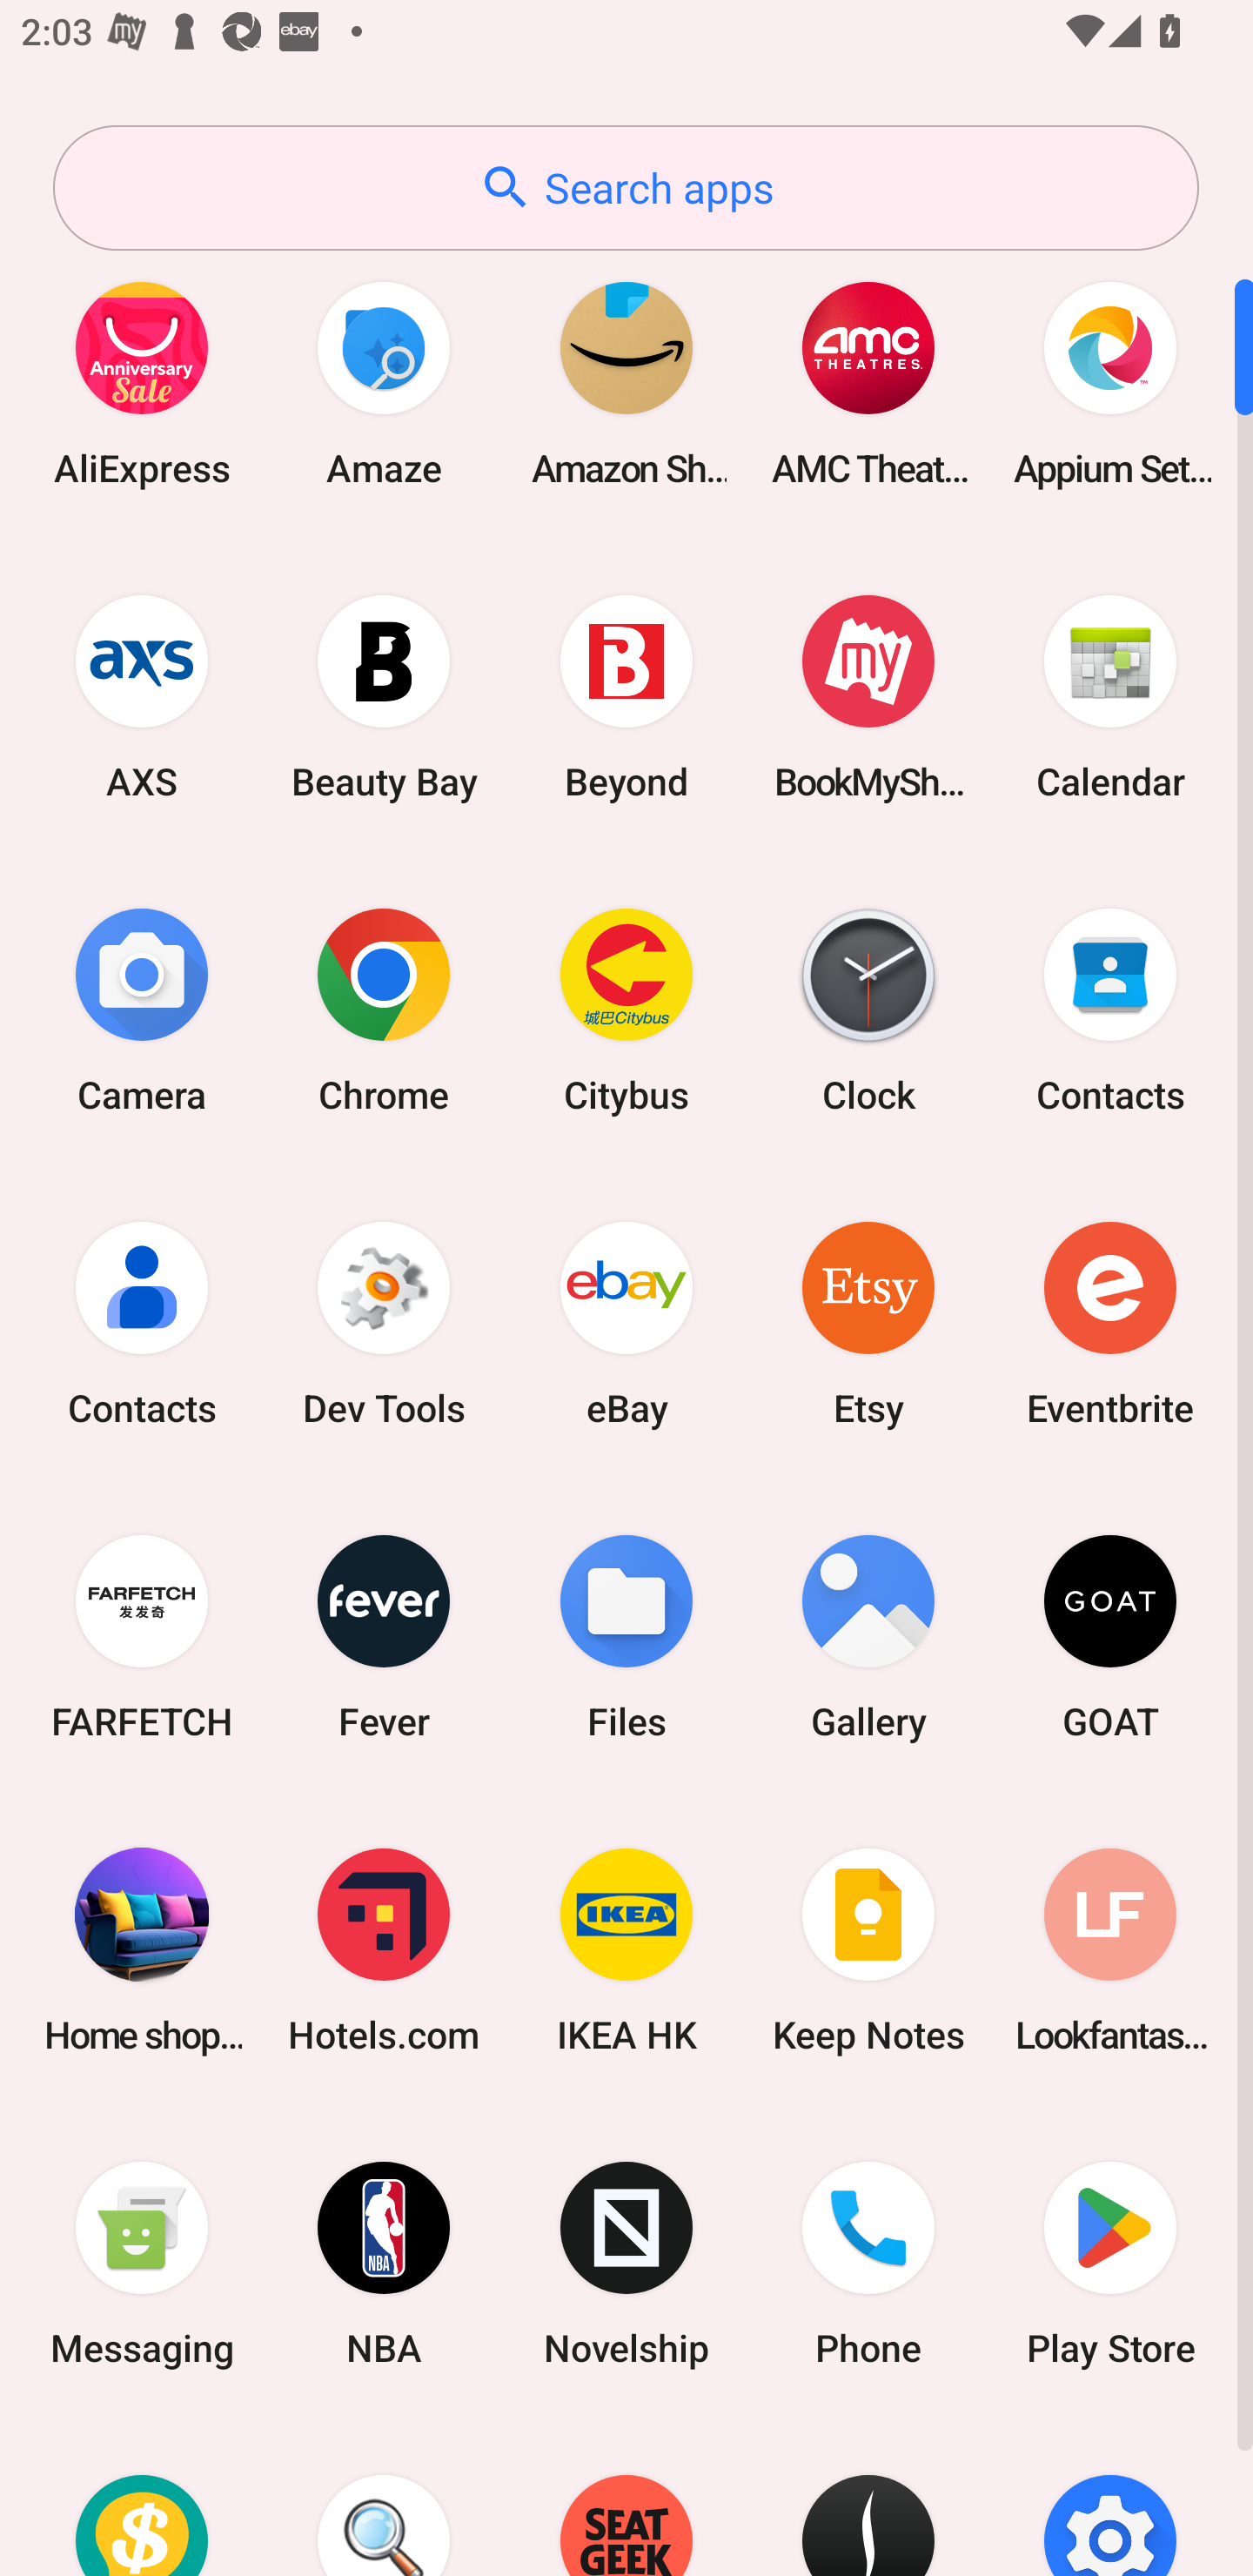 This screenshot has width=1253, height=2576. Describe the element at coordinates (1110, 1949) in the screenshot. I see `Lookfantastic` at that location.